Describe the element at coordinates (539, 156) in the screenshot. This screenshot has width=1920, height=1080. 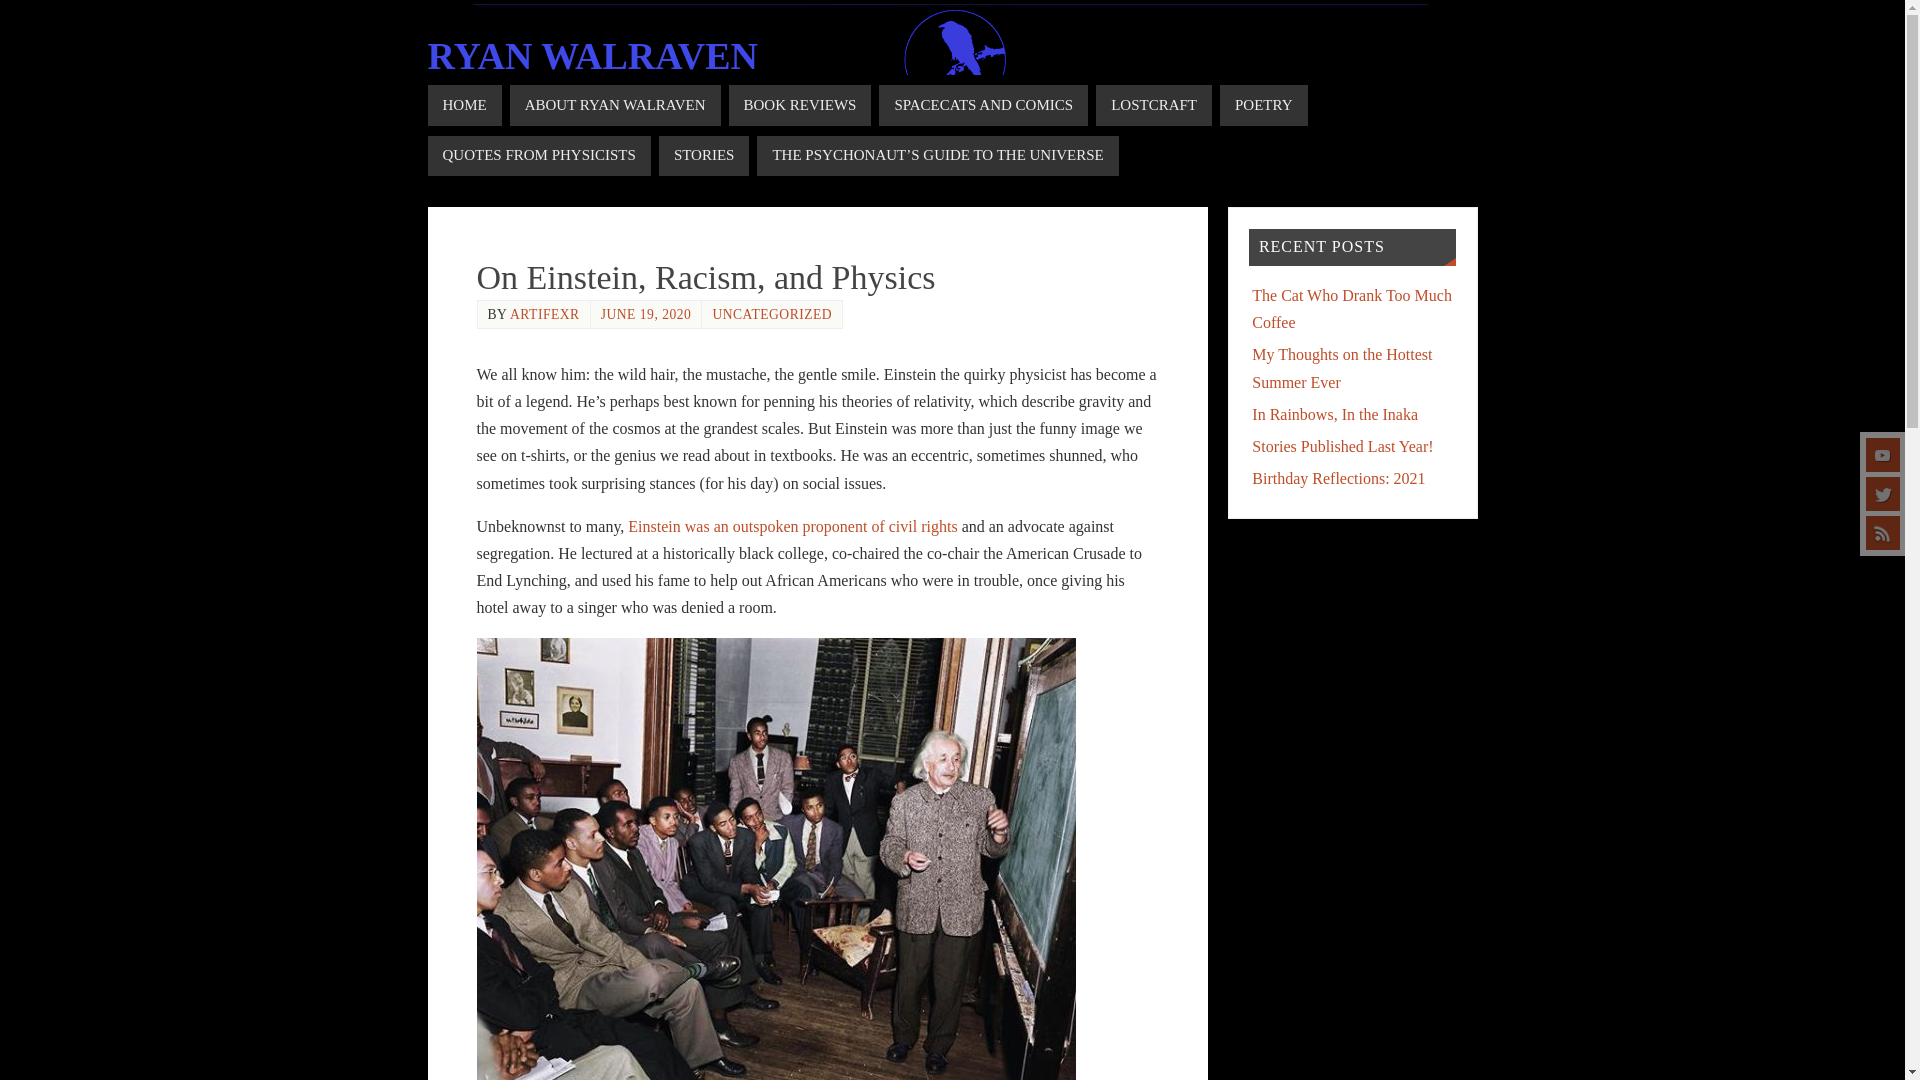
I see `QUOTES FROM PHYSICISTS` at that location.